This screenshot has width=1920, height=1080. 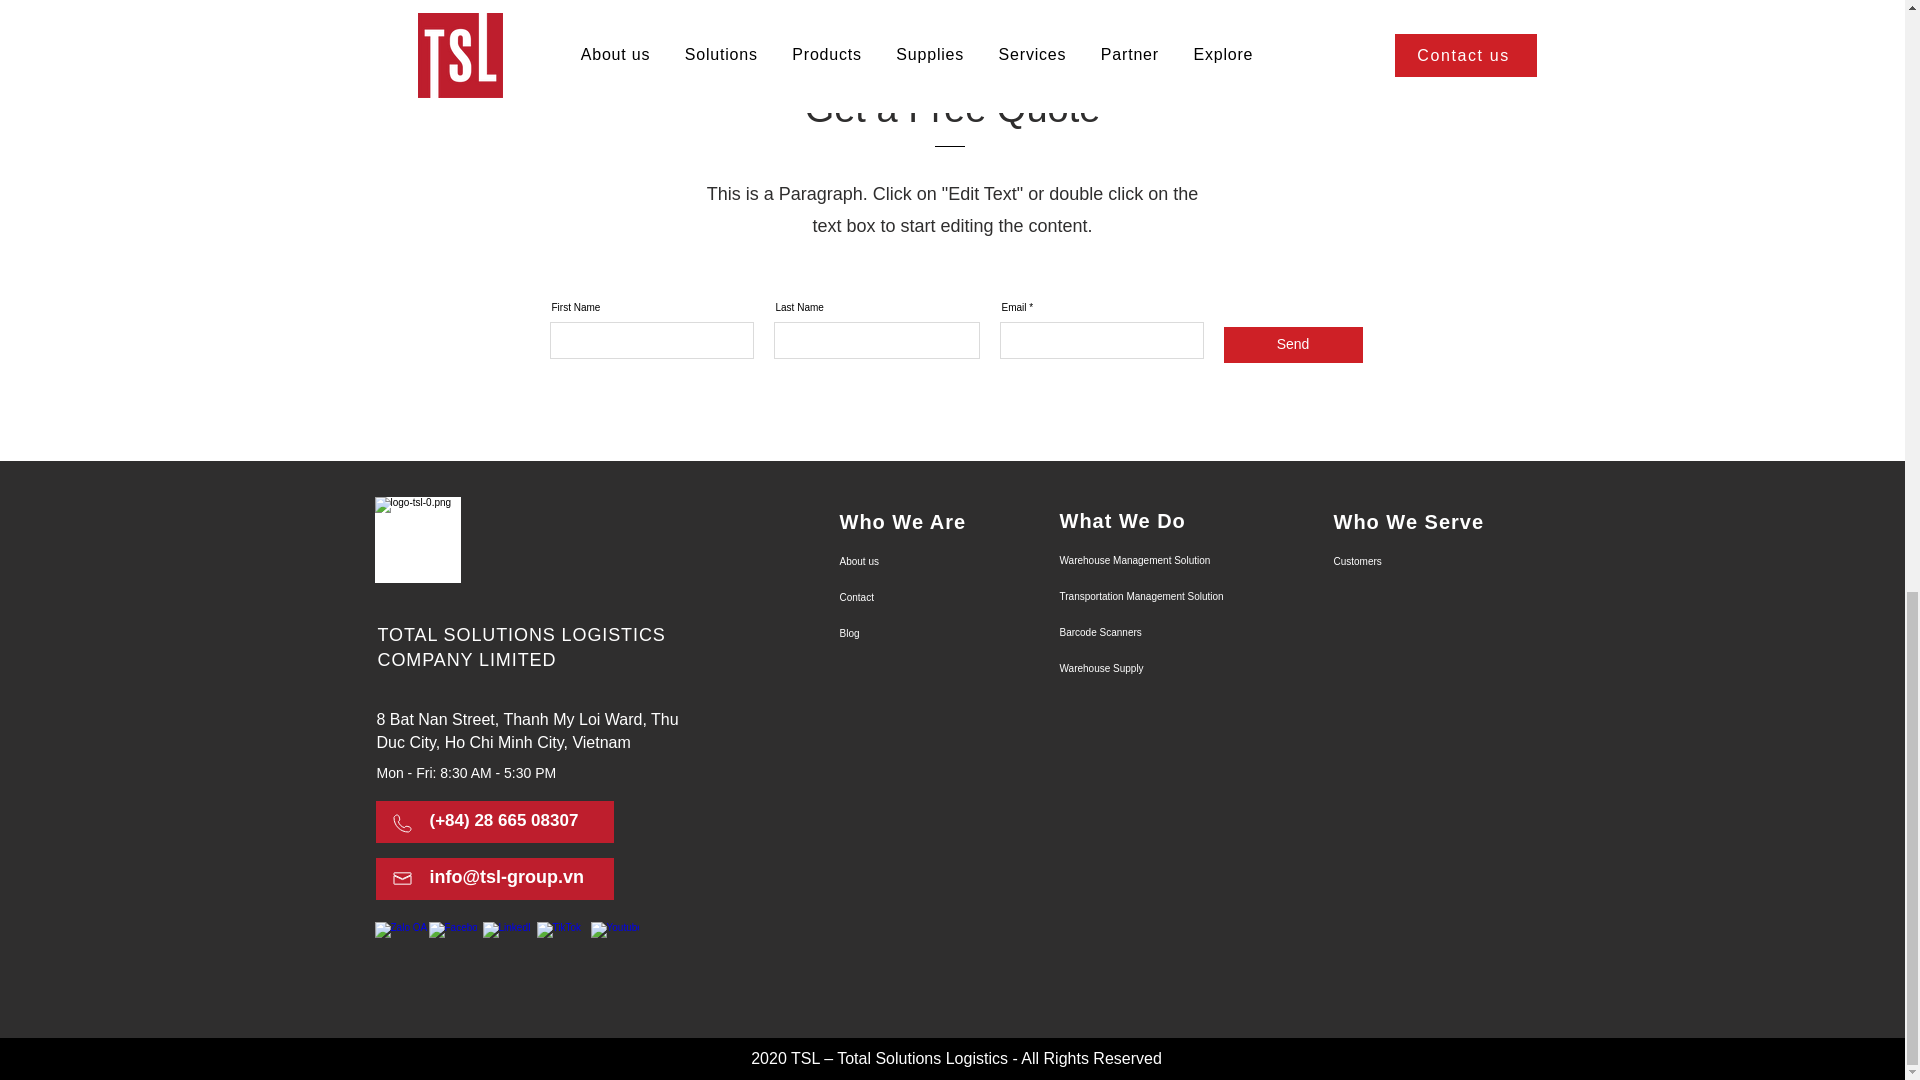 I want to click on About us, so click(x=910, y=562).